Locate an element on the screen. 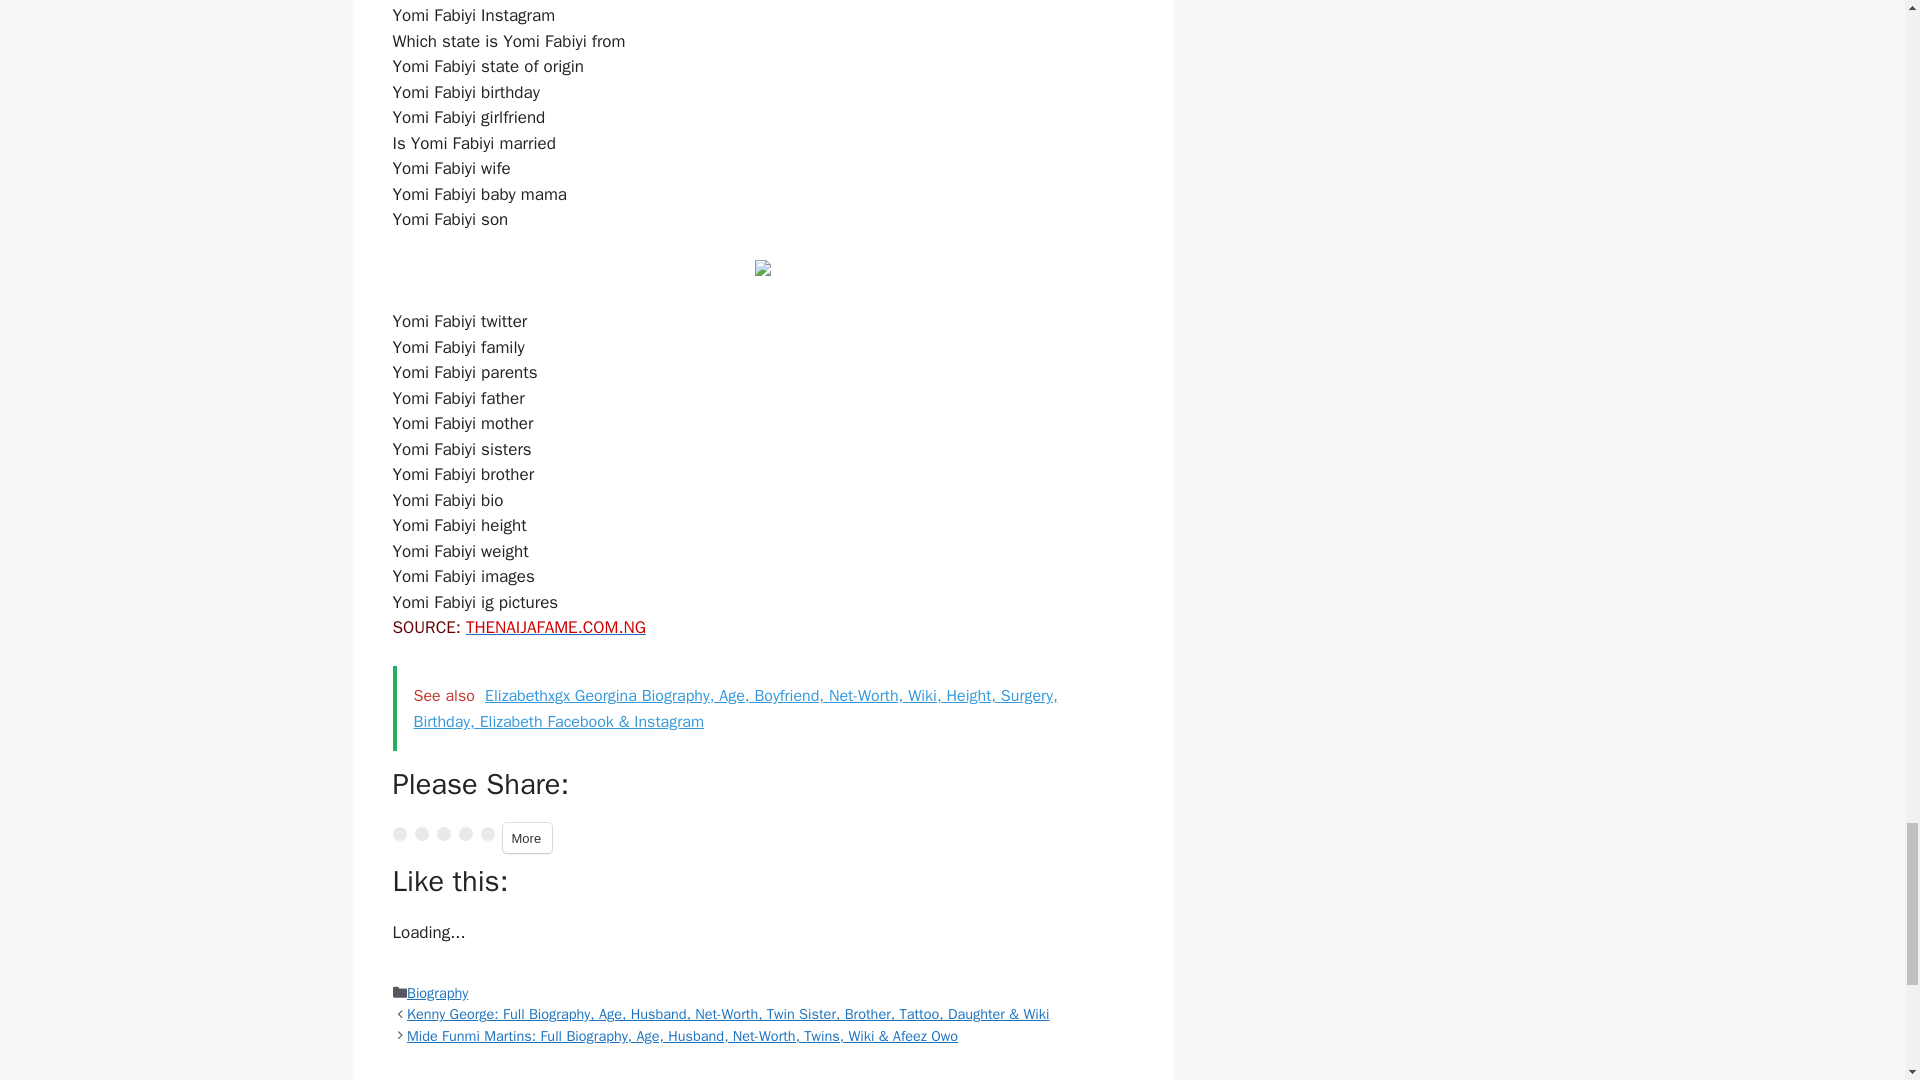 This screenshot has height=1080, width=1920. Click to share on Pinterest is located at coordinates (442, 834).